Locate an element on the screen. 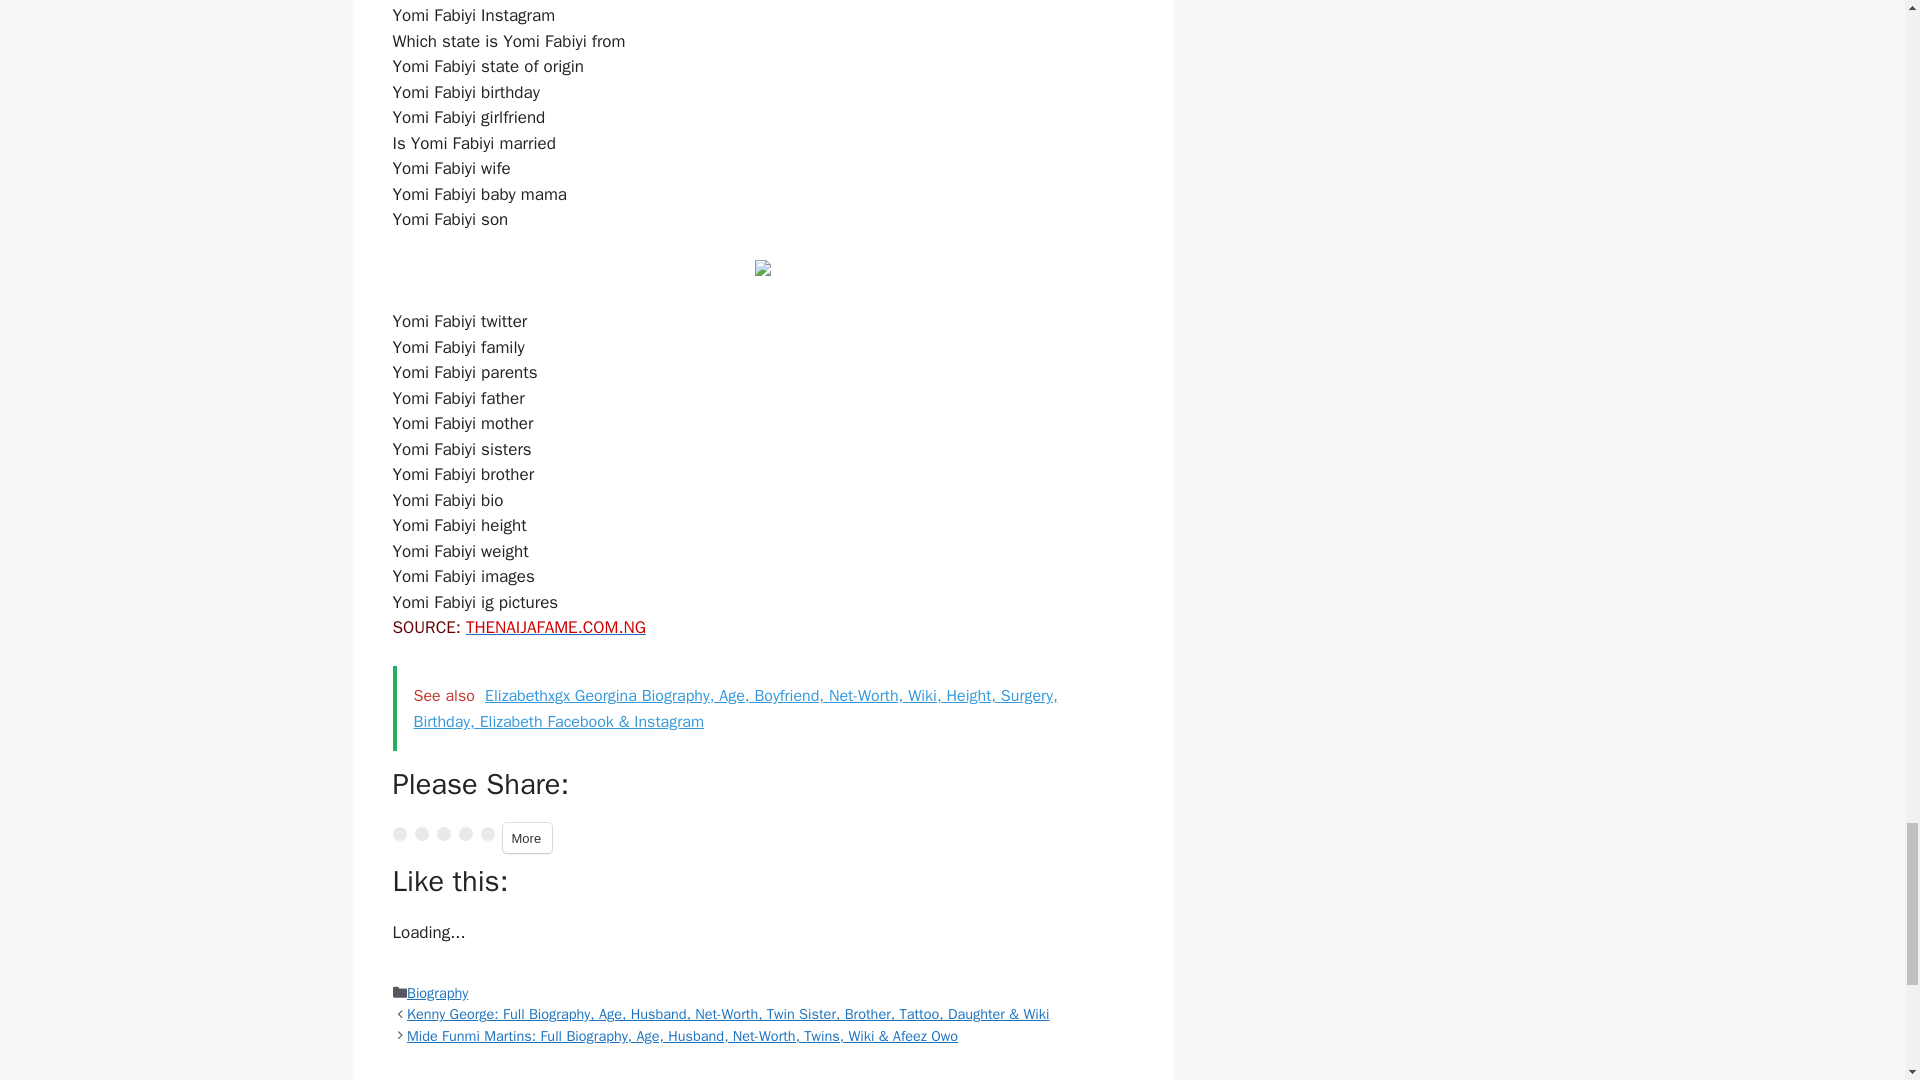 This screenshot has height=1080, width=1920. Click to share on Pinterest is located at coordinates (442, 834).